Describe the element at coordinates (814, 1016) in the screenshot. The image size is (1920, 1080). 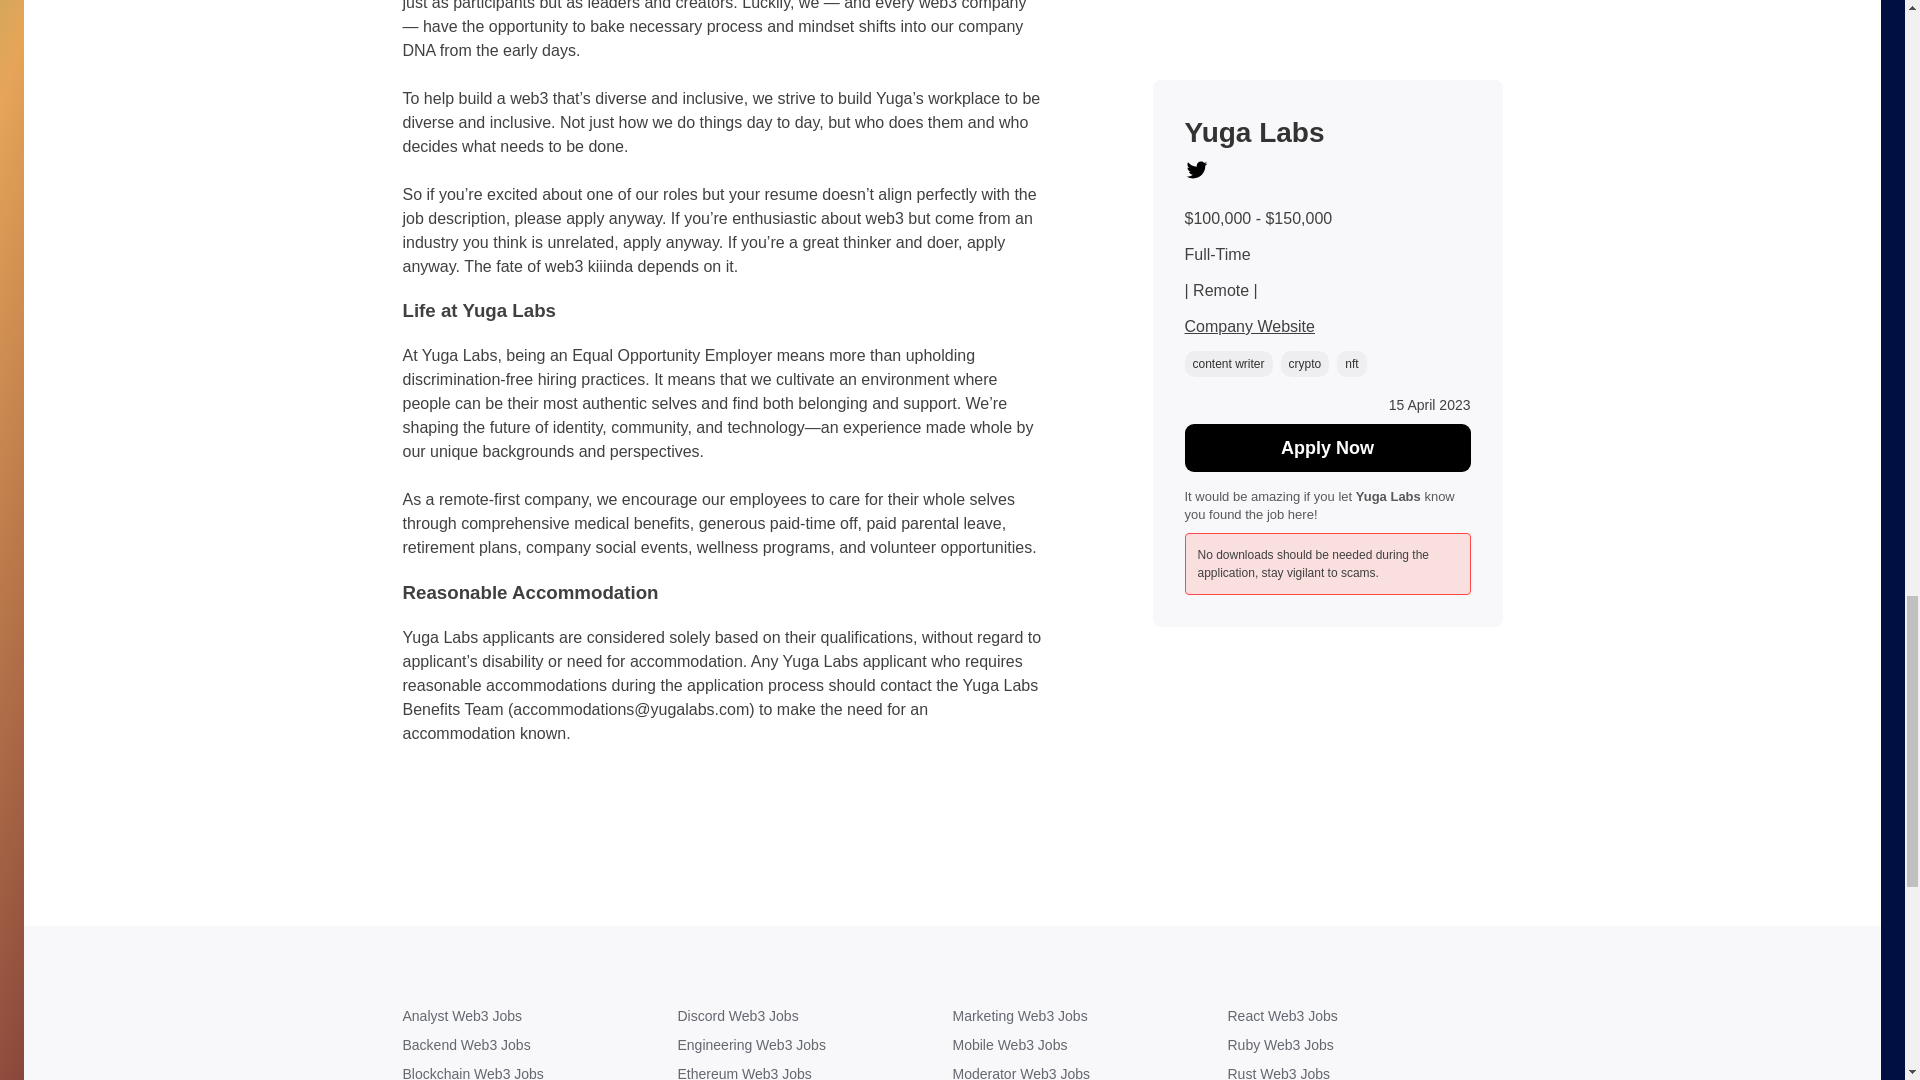
I see `Discord Web3 Jobs` at that location.